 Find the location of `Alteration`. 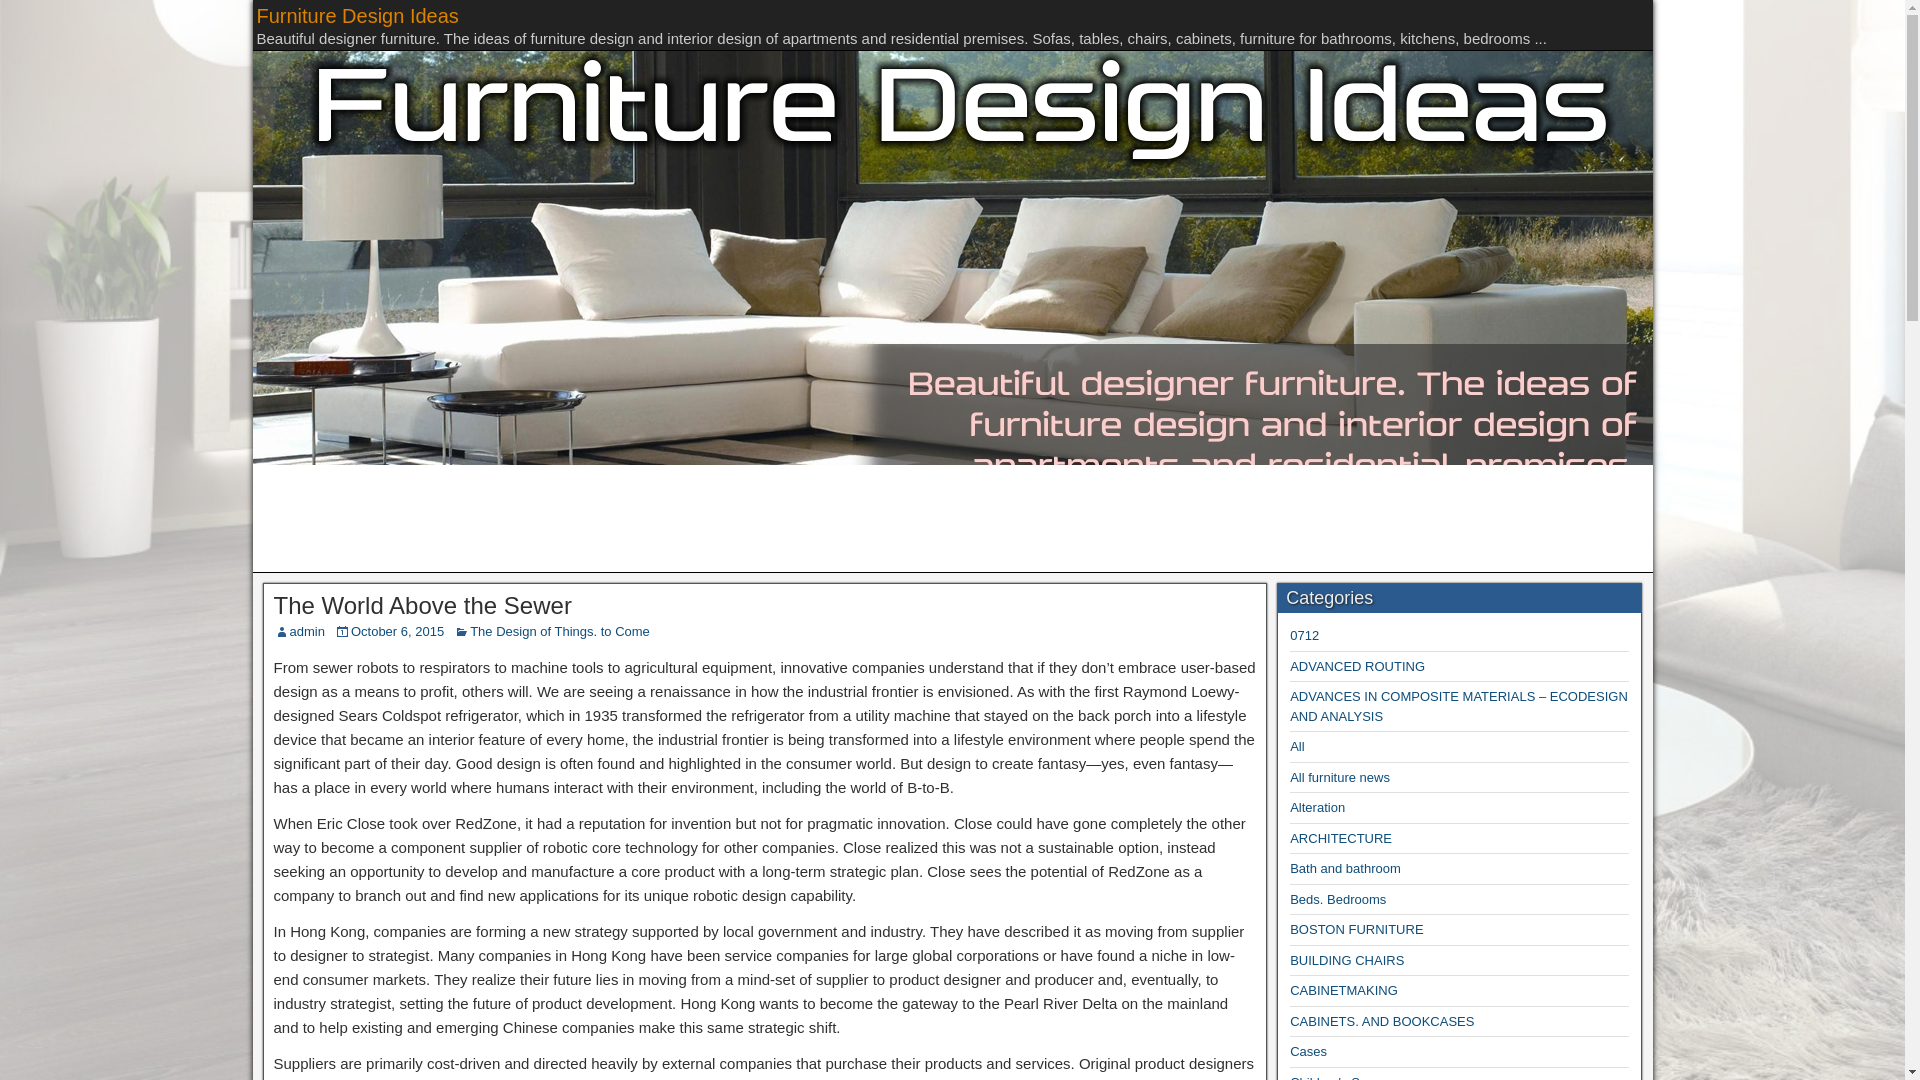

Alteration is located at coordinates (1318, 808).